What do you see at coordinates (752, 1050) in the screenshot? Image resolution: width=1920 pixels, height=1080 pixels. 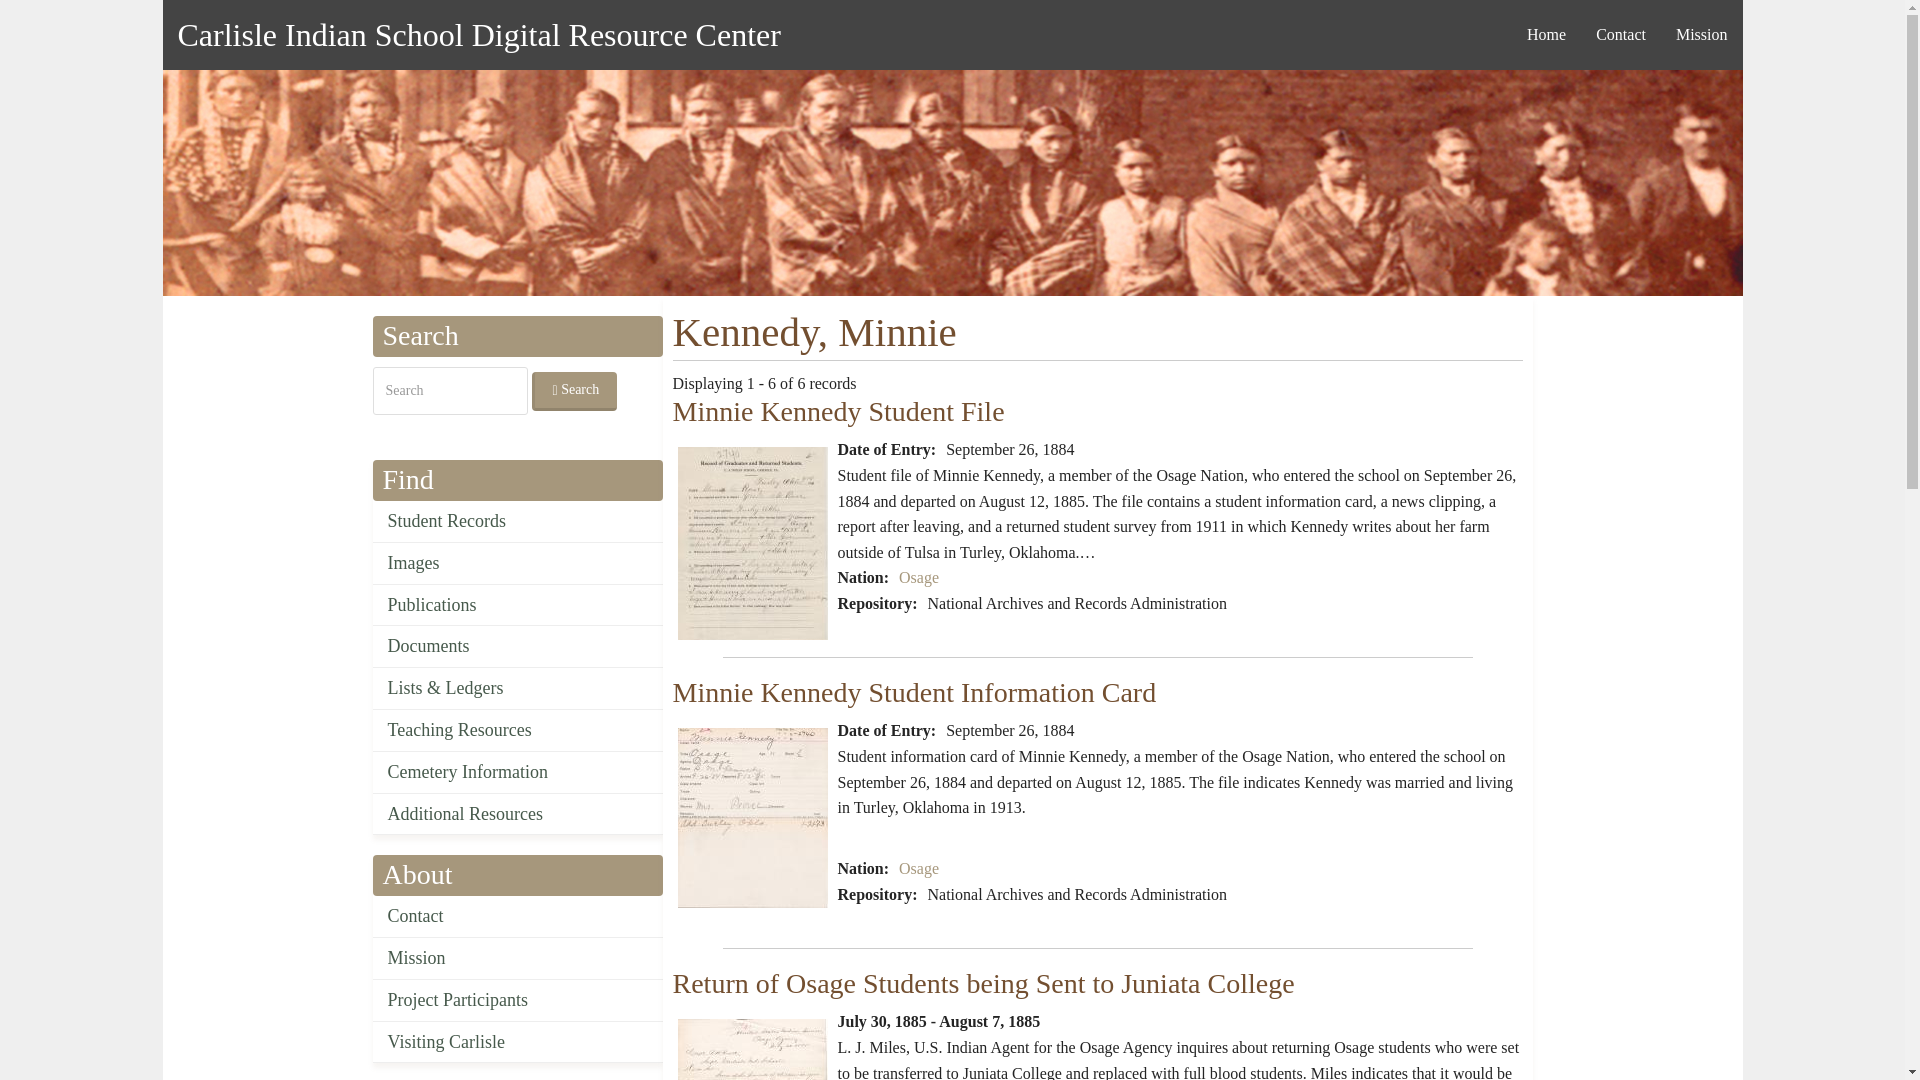 I see `Return of Osage Students being Sent to Juniata College` at bounding box center [752, 1050].